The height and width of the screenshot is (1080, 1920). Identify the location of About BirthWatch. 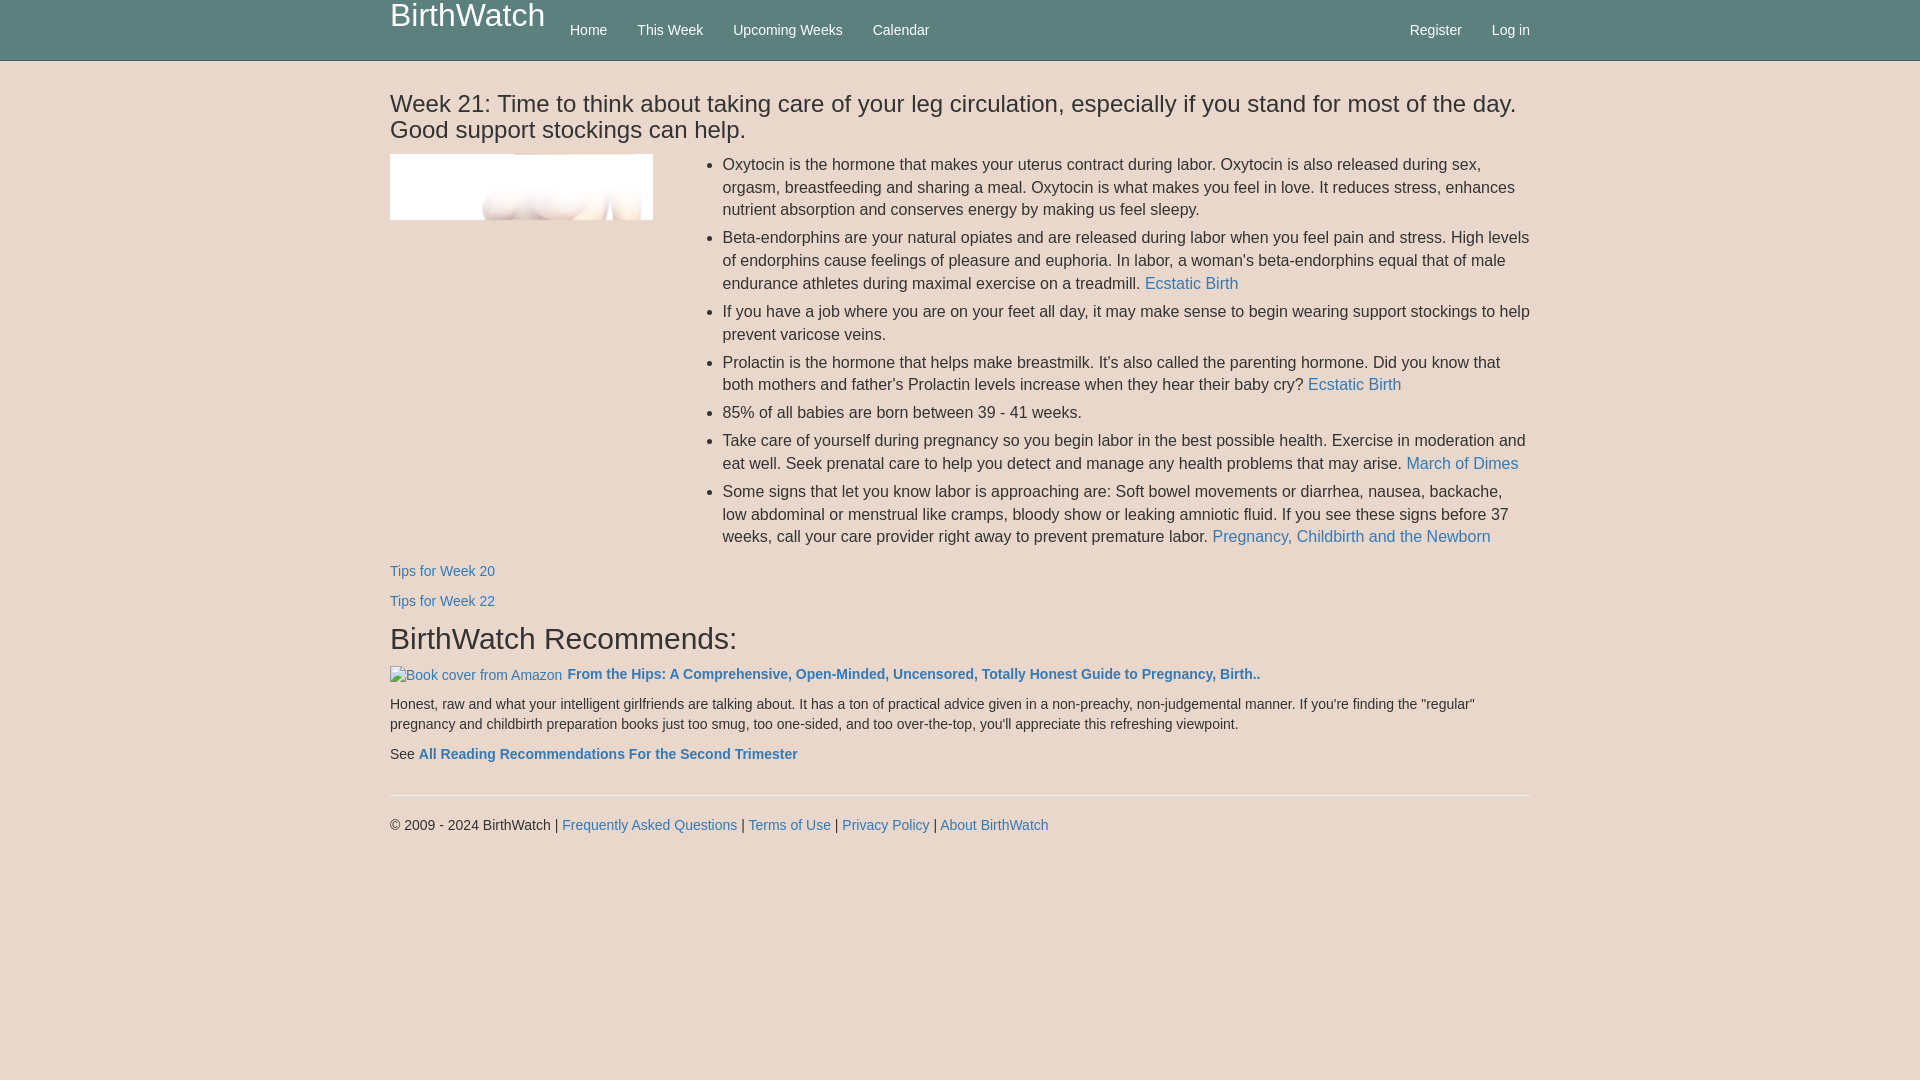
(994, 824).